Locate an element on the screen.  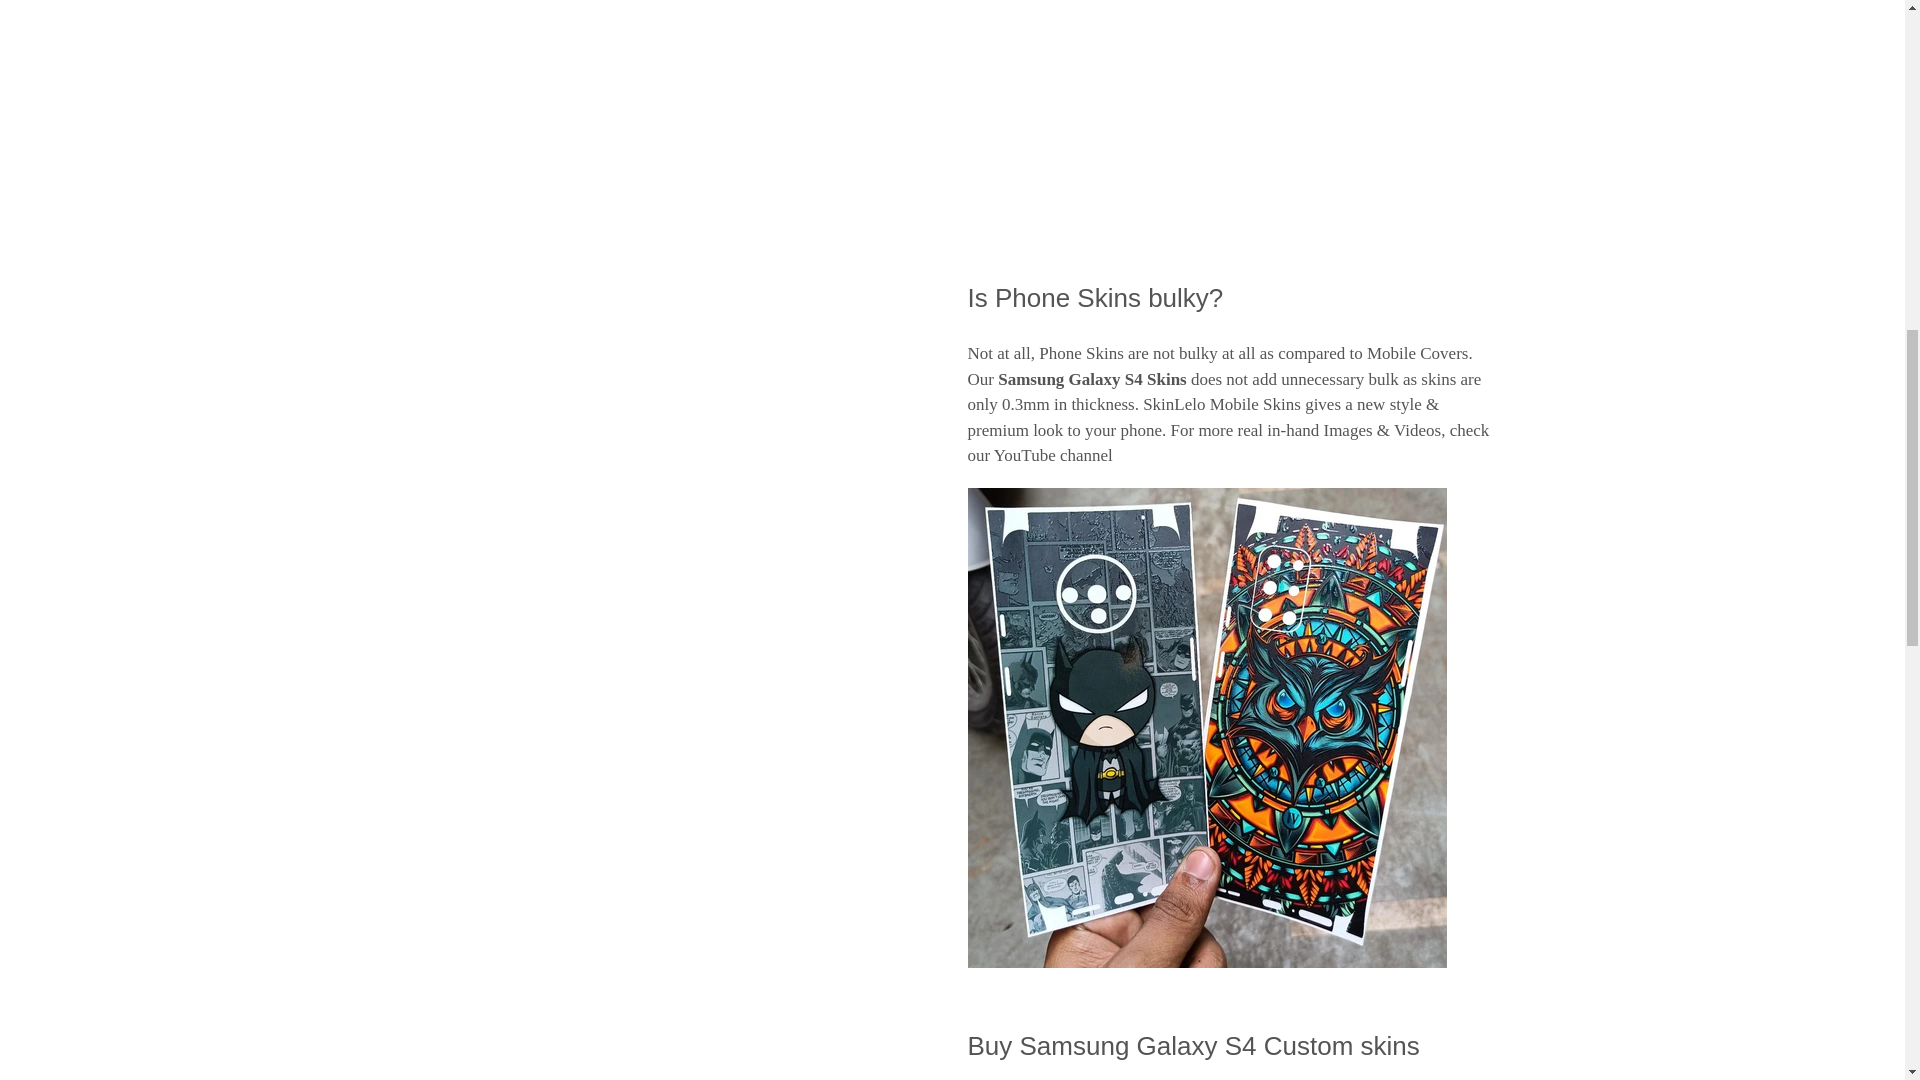
SkinLelo Mobile Skin Review is located at coordinates (1054, 456).